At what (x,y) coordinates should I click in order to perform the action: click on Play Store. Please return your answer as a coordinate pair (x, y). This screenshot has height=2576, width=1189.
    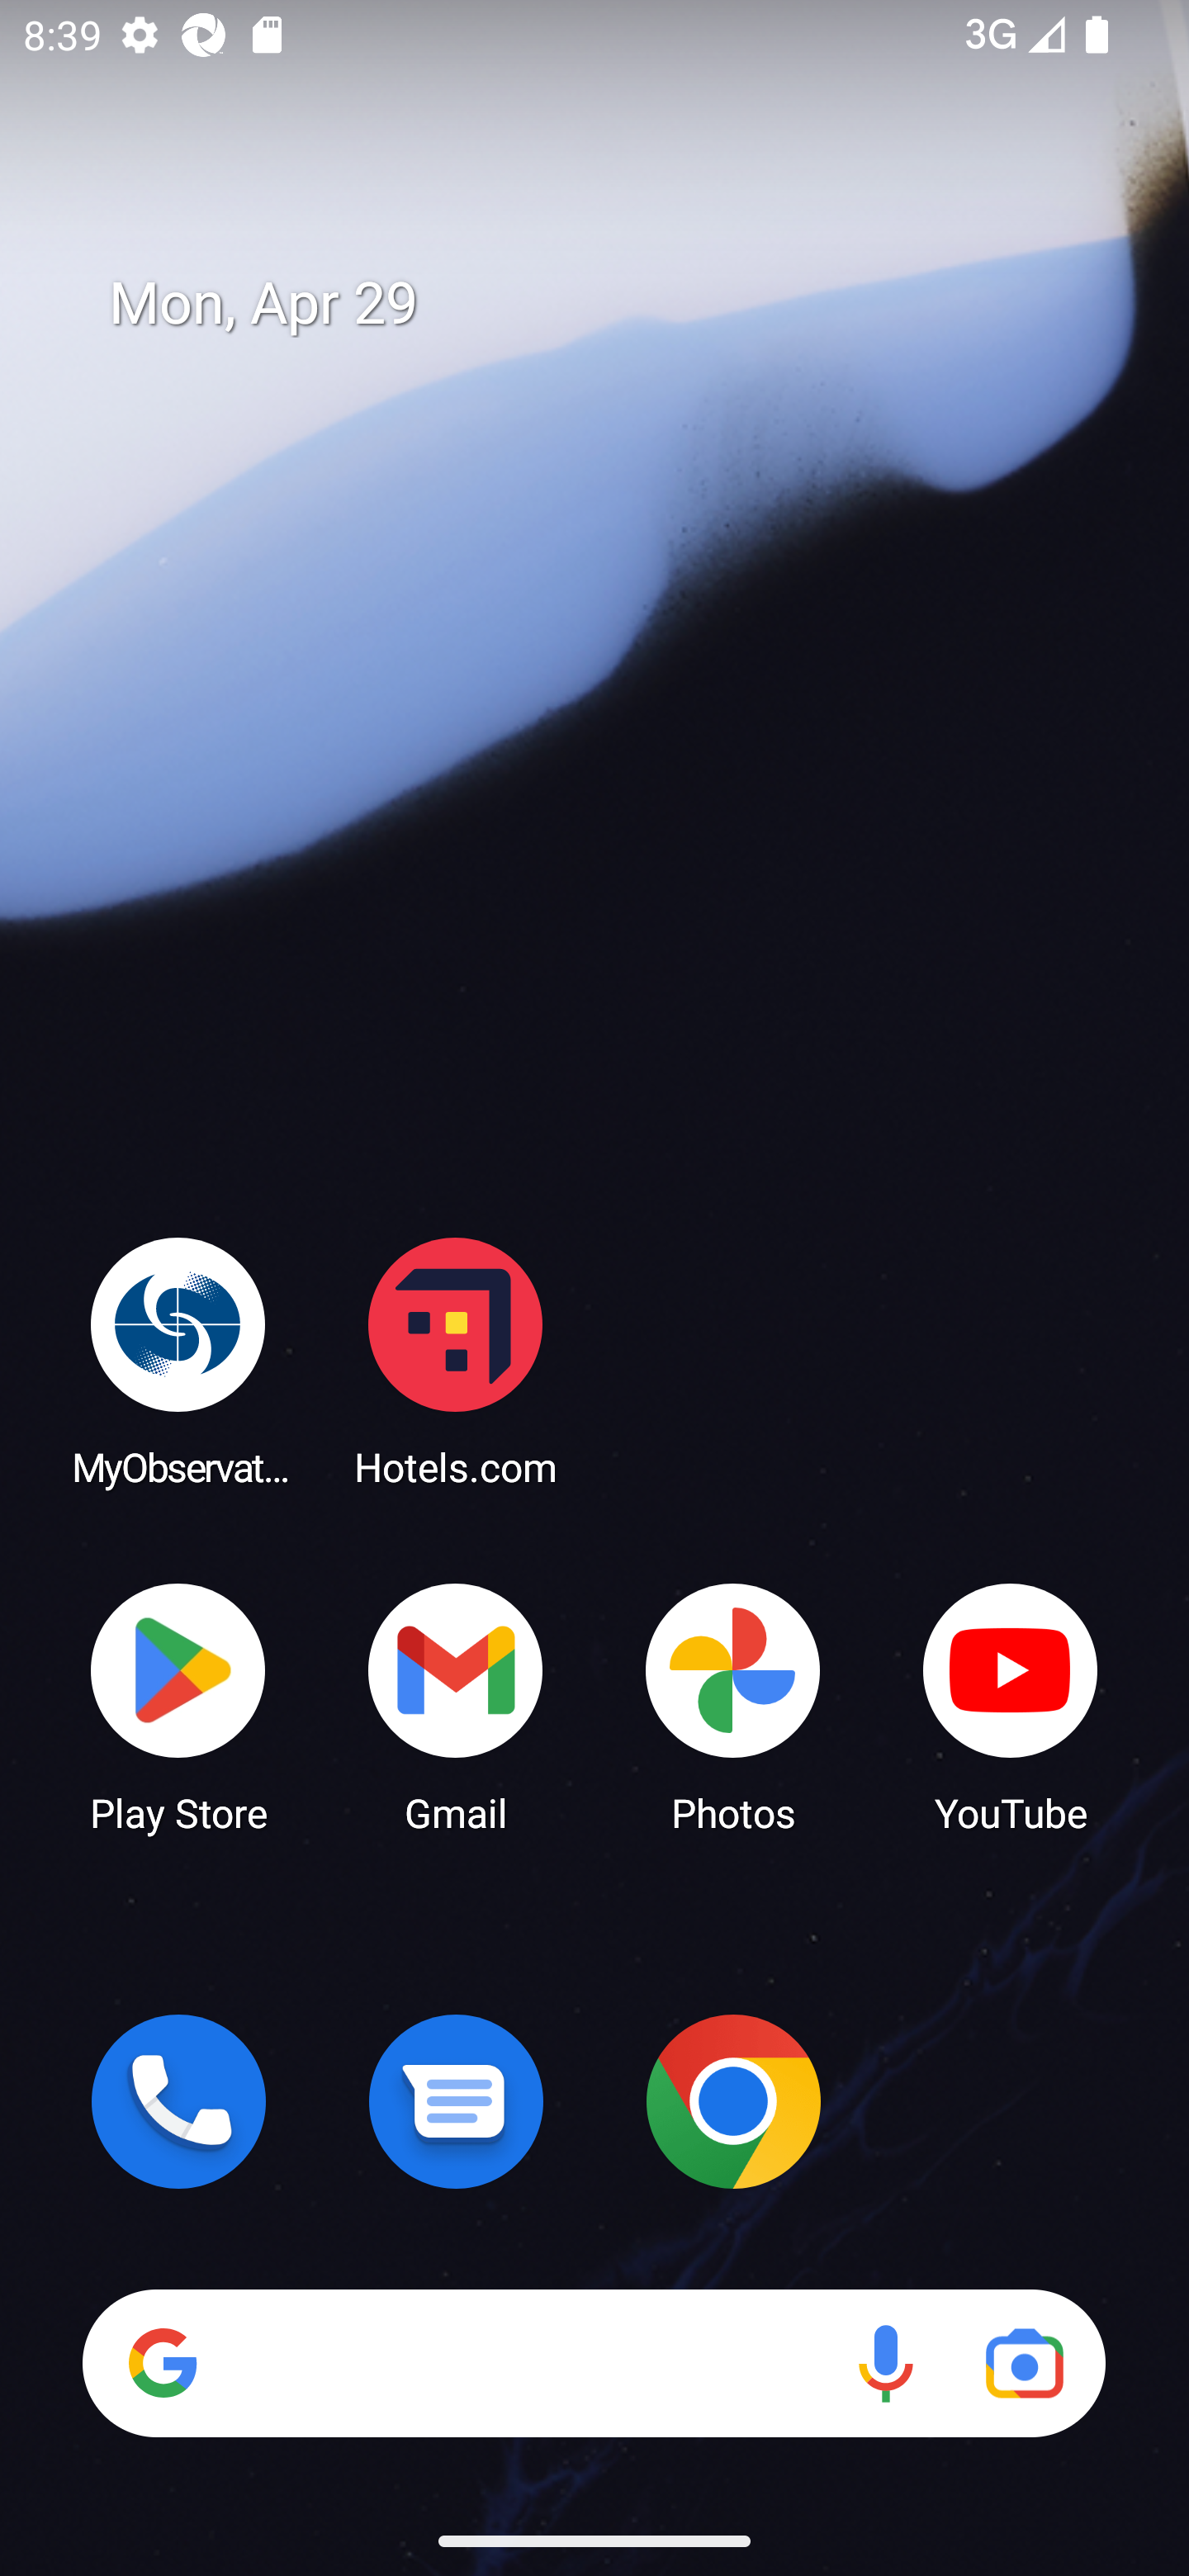
    Looking at the image, I should click on (178, 1706).